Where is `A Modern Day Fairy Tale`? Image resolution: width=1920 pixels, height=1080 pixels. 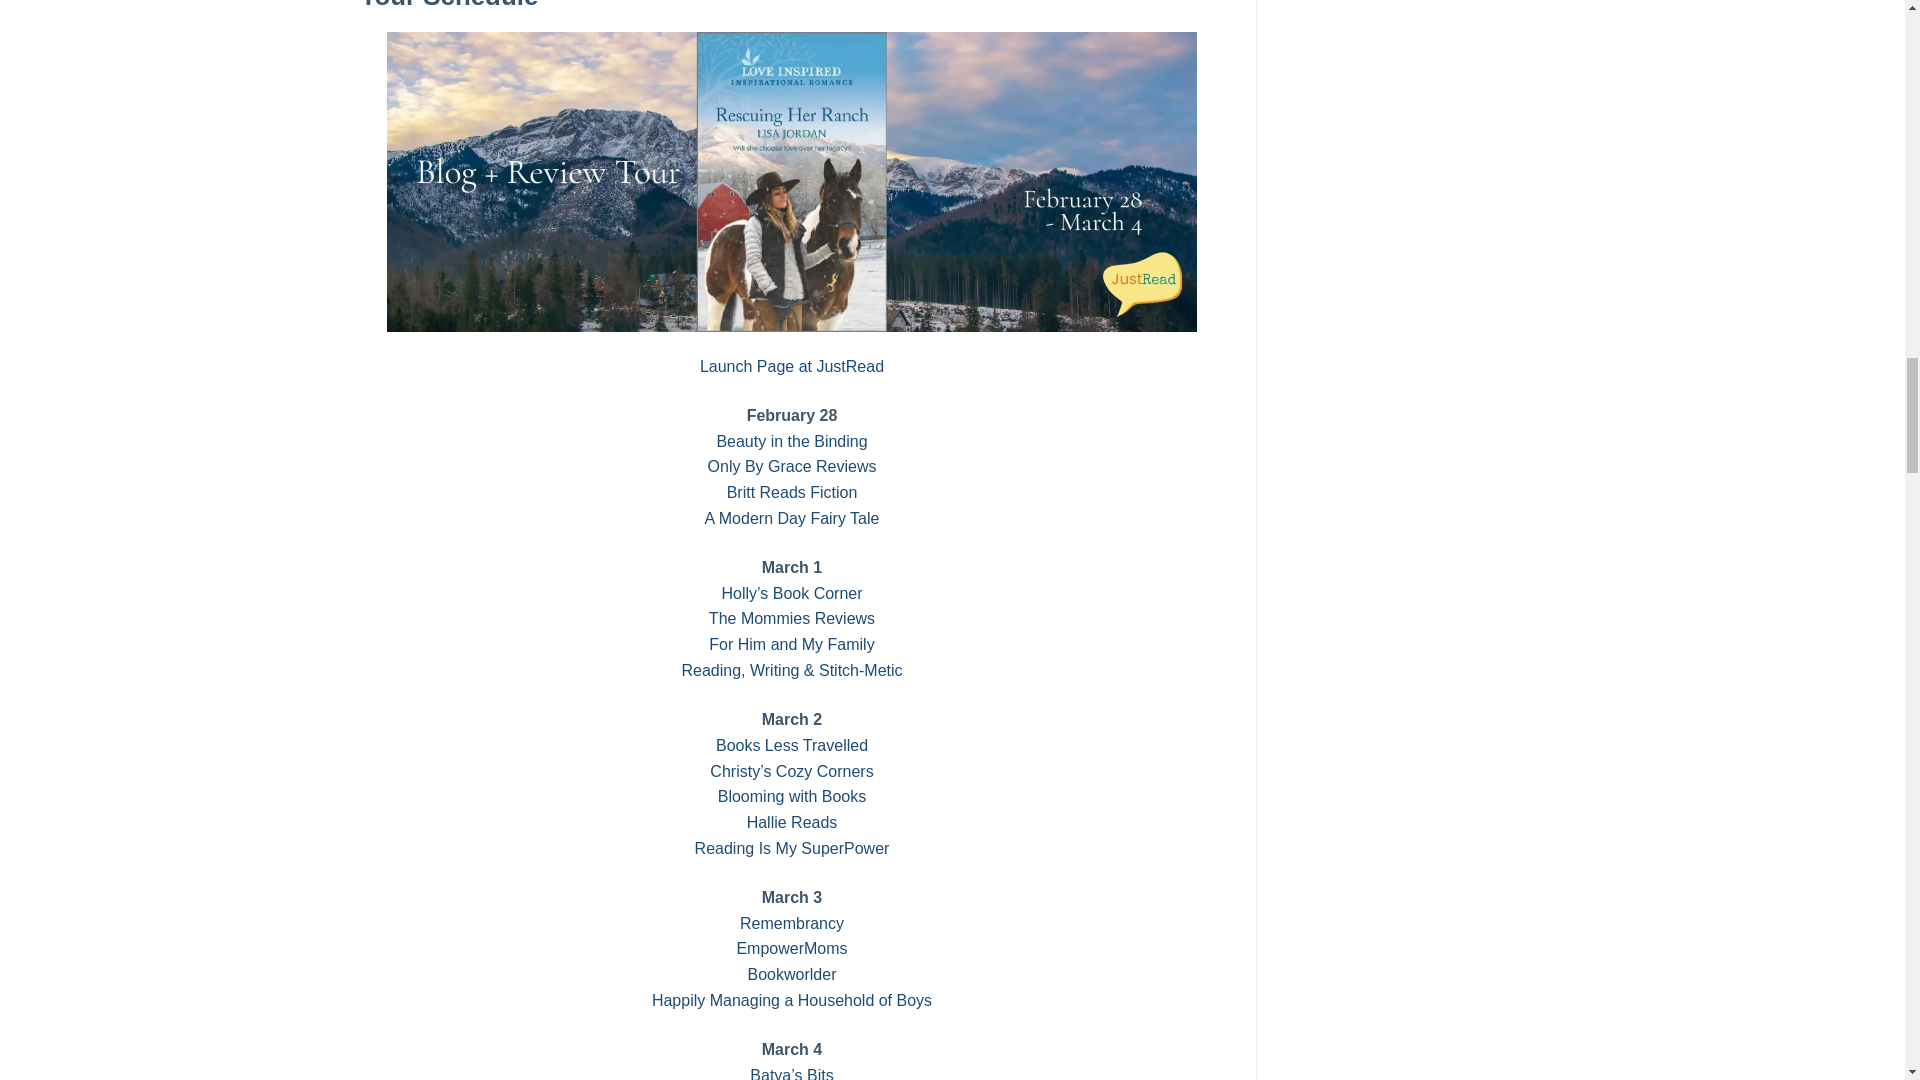
A Modern Day Fairy Tale is located at coordinates (792, 518).